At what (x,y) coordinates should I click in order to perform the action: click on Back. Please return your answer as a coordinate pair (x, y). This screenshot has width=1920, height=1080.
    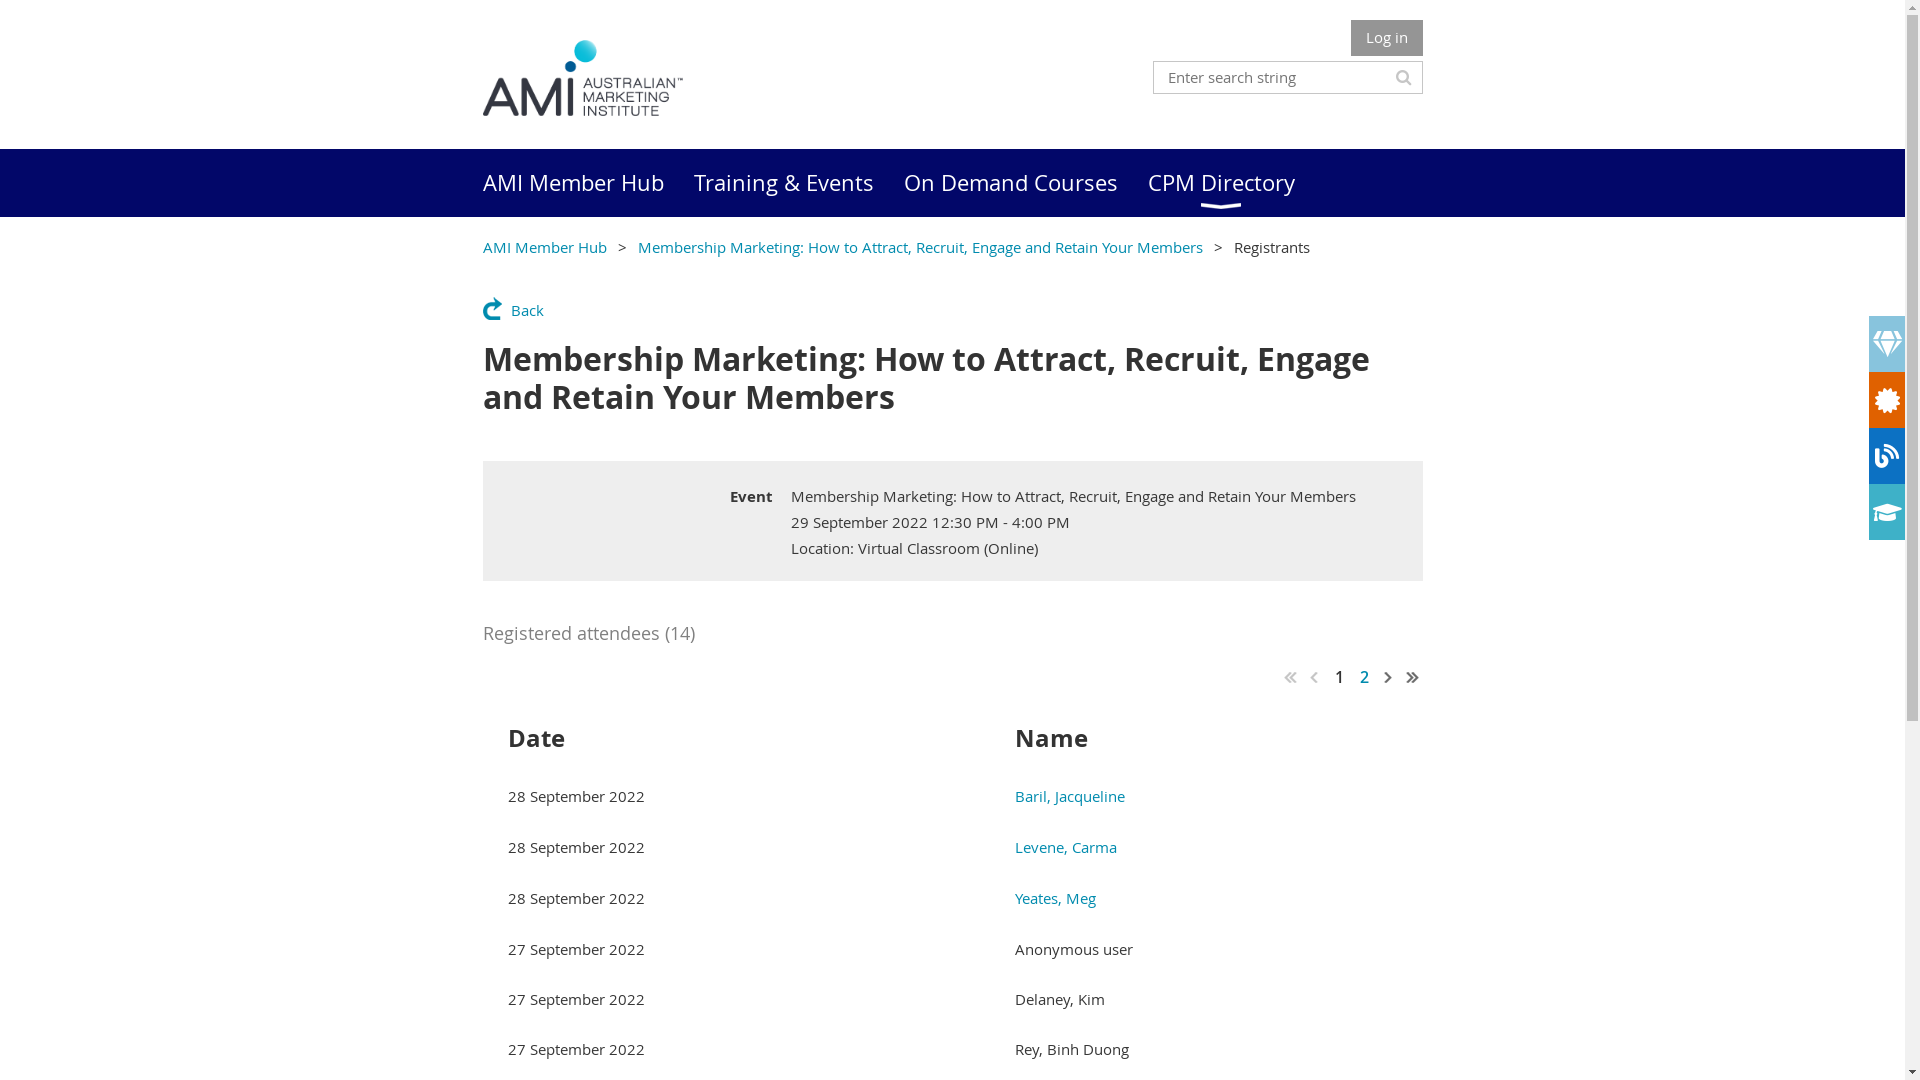
    Looking at the image, I should click on (512, 308).